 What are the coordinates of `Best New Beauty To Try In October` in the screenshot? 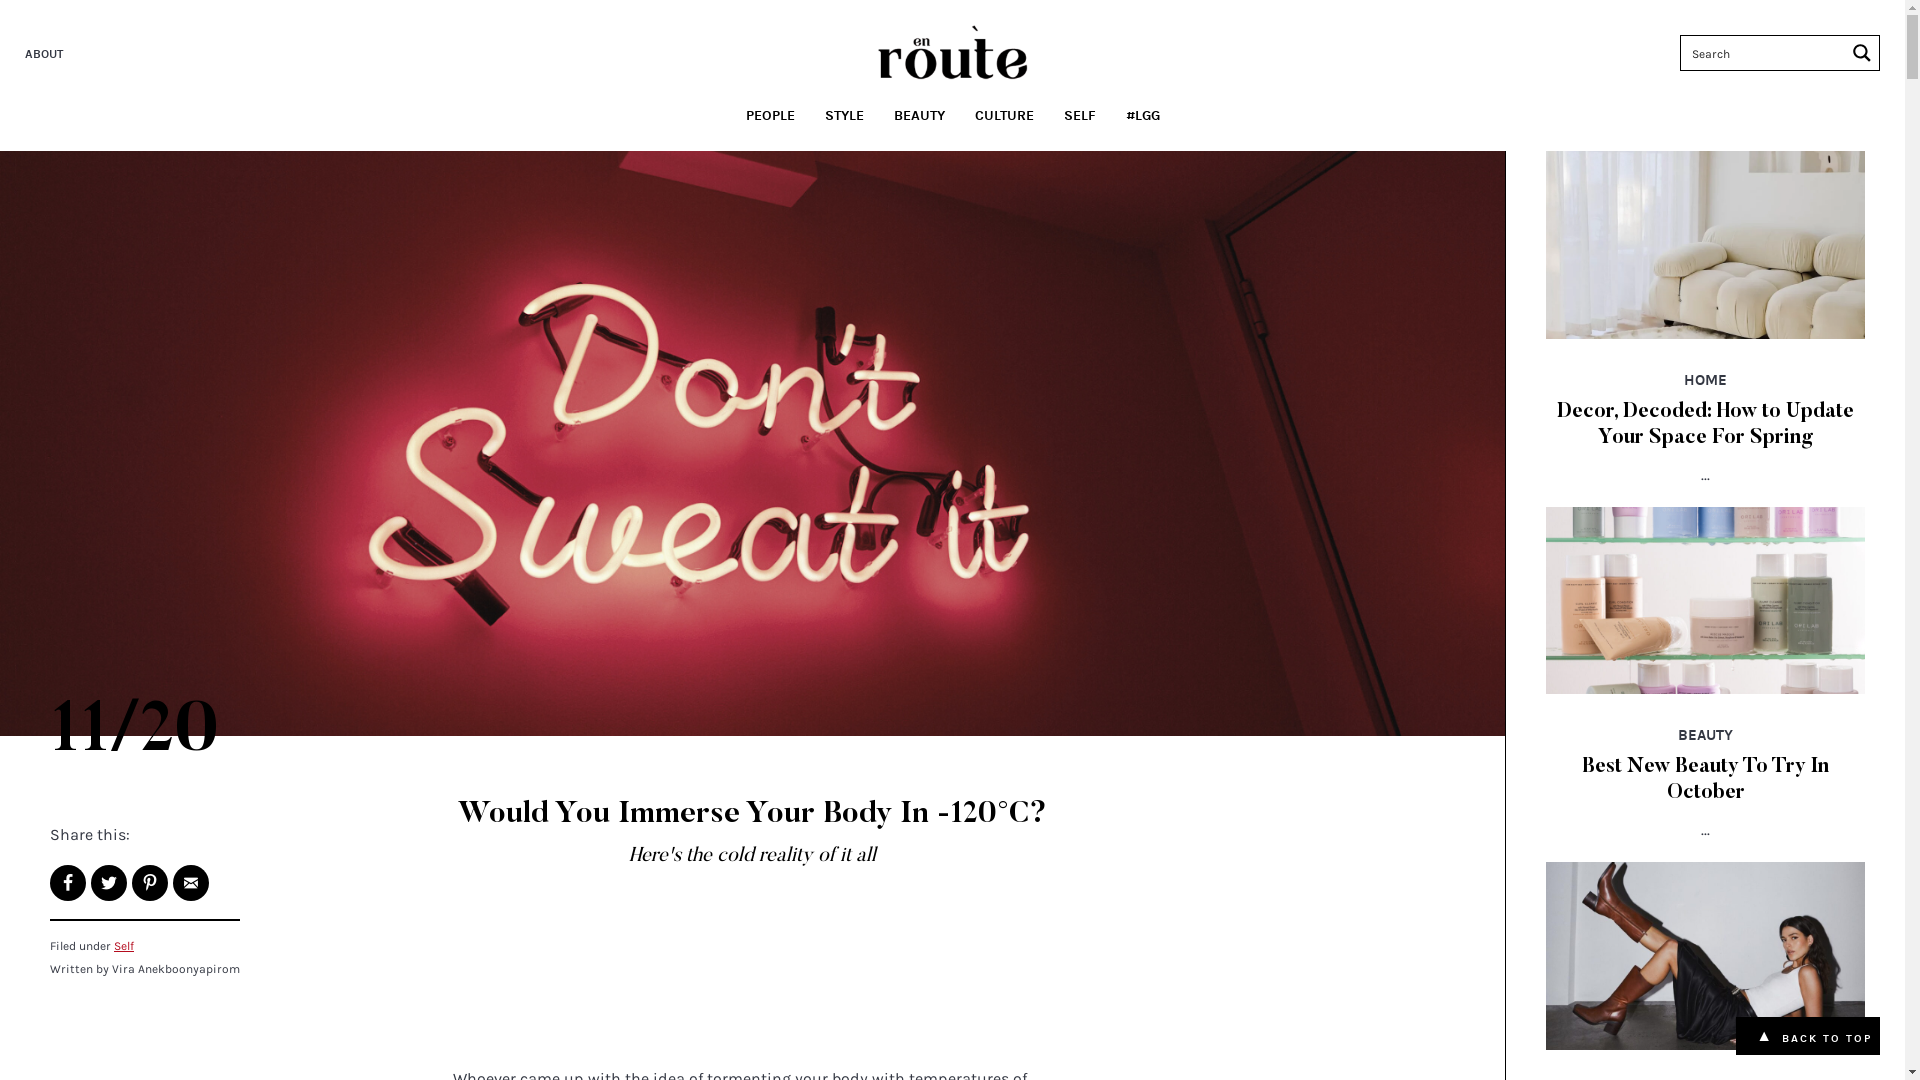 It's located at (1706, 598).